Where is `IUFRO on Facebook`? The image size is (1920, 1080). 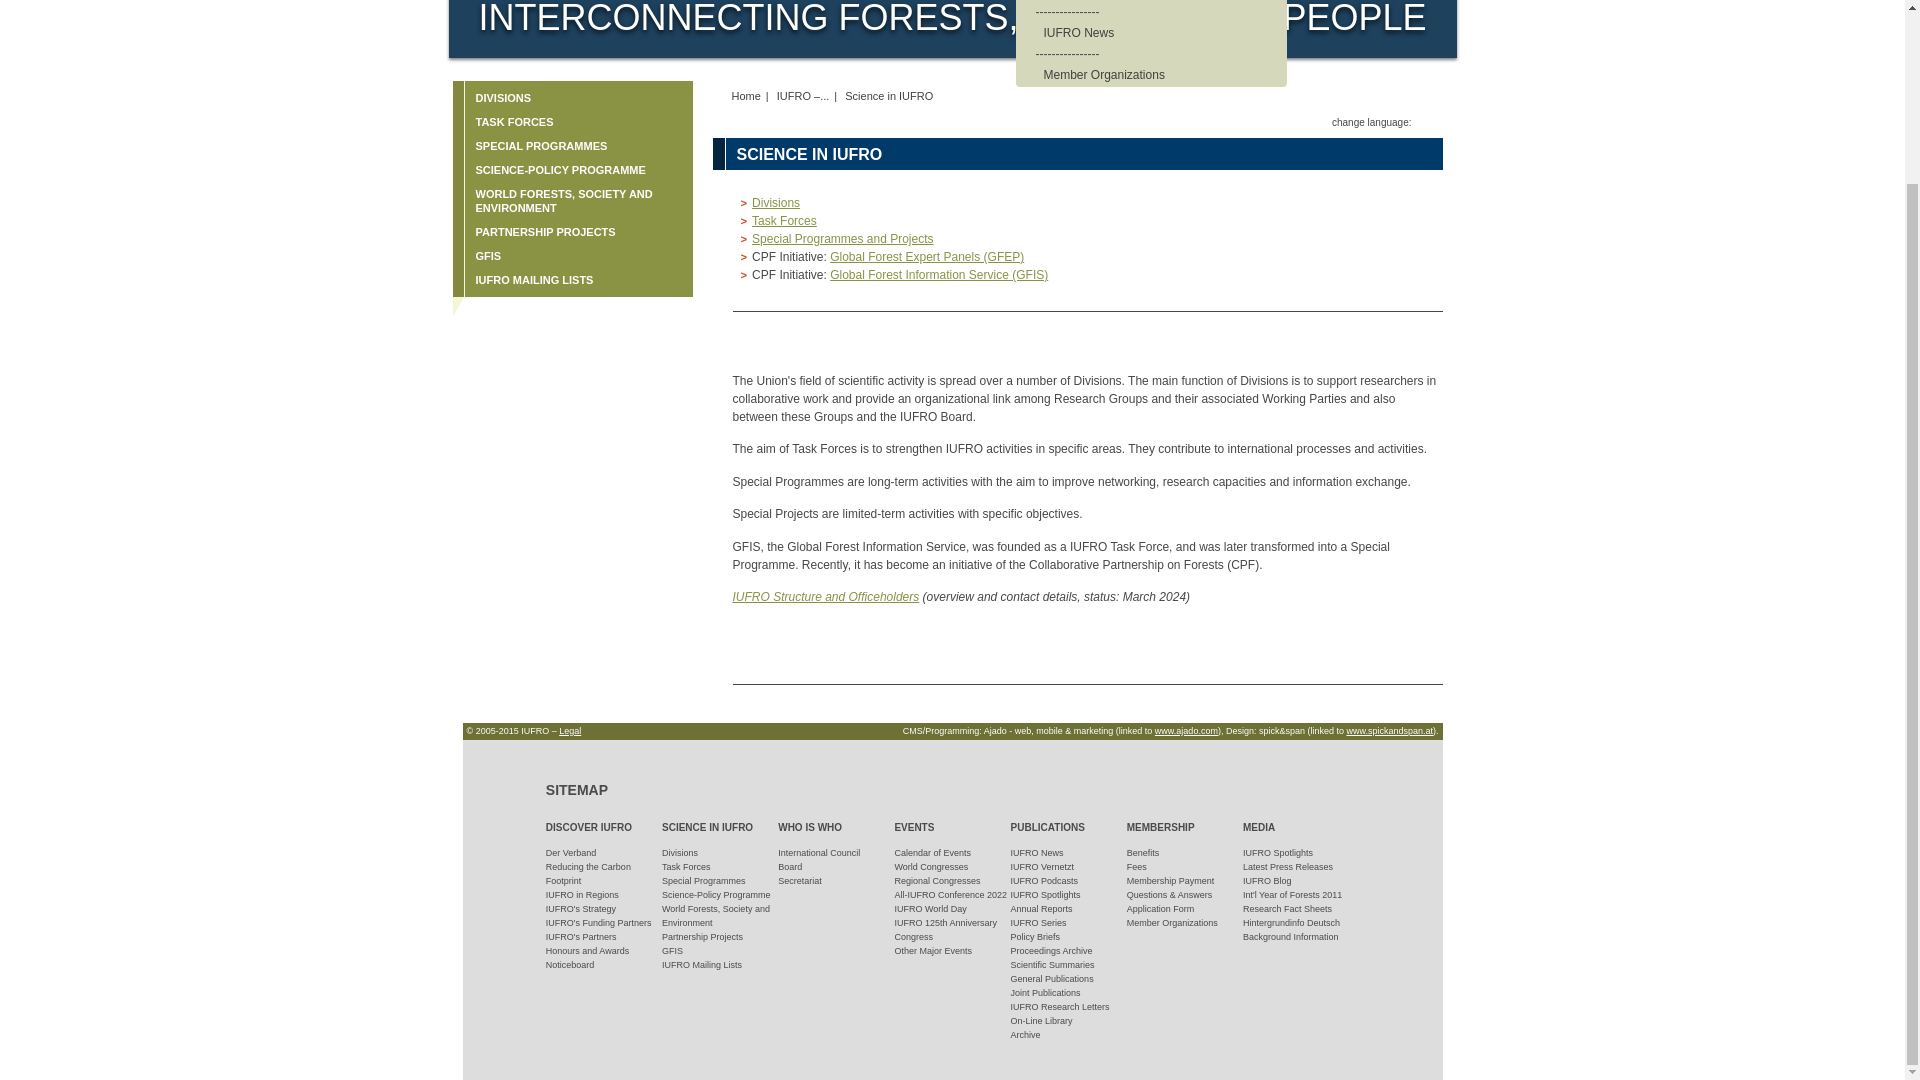 IUFRO on Facebook is located at coordinates (1392, 96).